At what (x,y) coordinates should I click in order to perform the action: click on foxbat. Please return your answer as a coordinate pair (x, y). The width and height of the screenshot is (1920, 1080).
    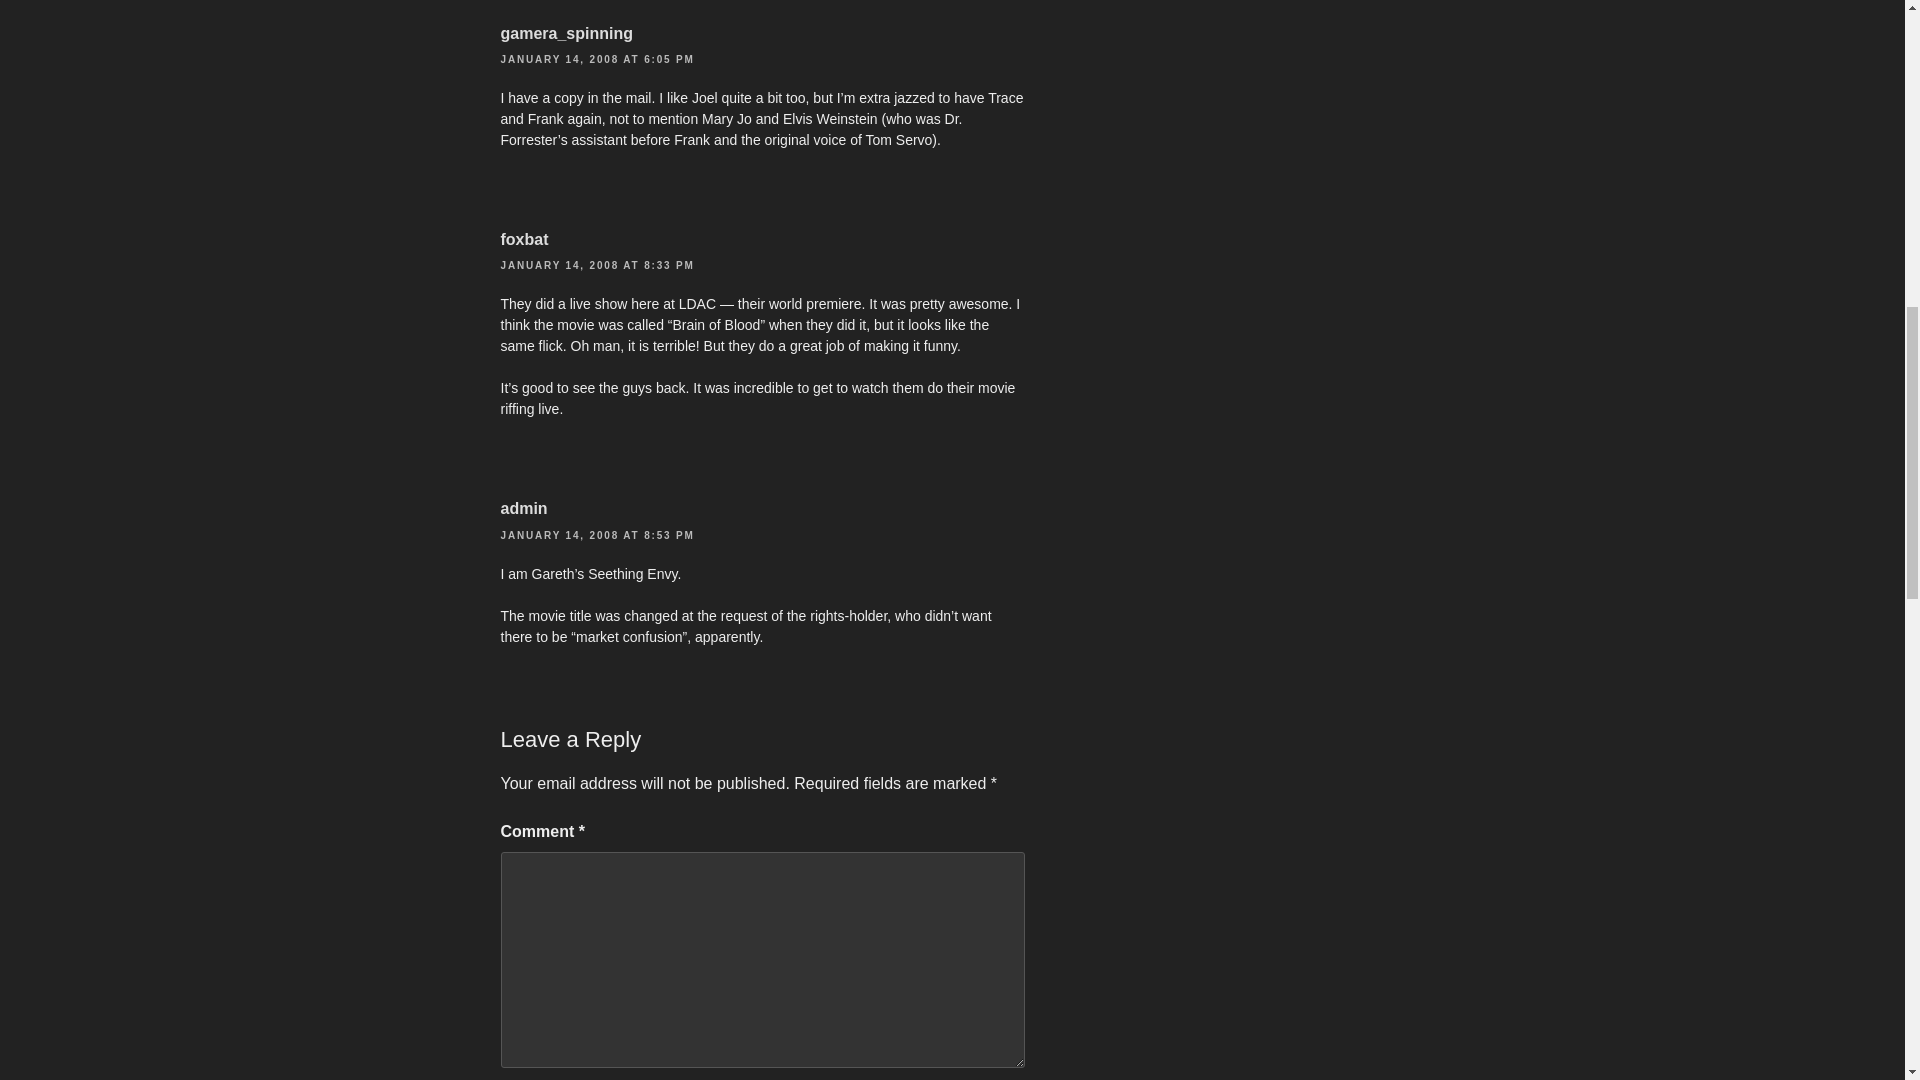
    Looking at the image, I should click on (523, 240).